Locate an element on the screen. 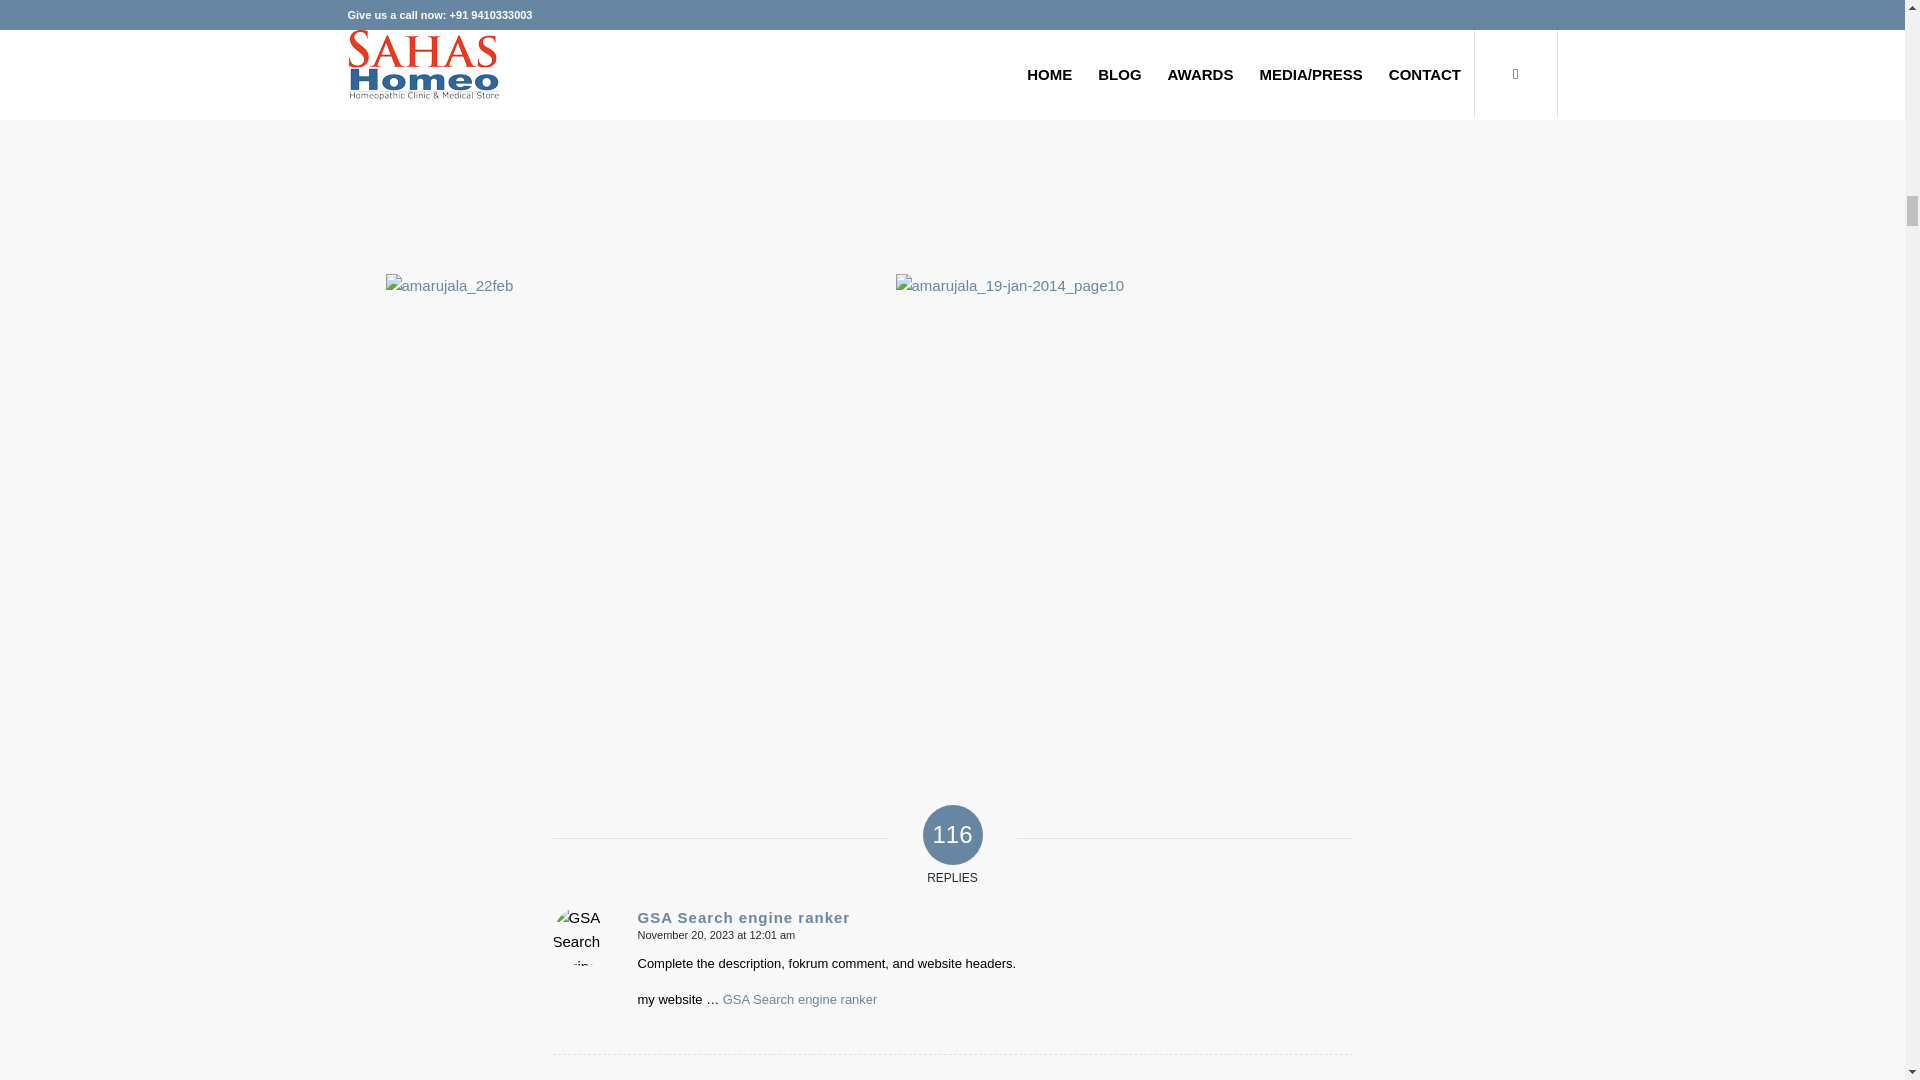 Image resolution: width=1920 pixels, height=1080 pixels. GSA Search engine ranker is located at coordinates (800, 999).